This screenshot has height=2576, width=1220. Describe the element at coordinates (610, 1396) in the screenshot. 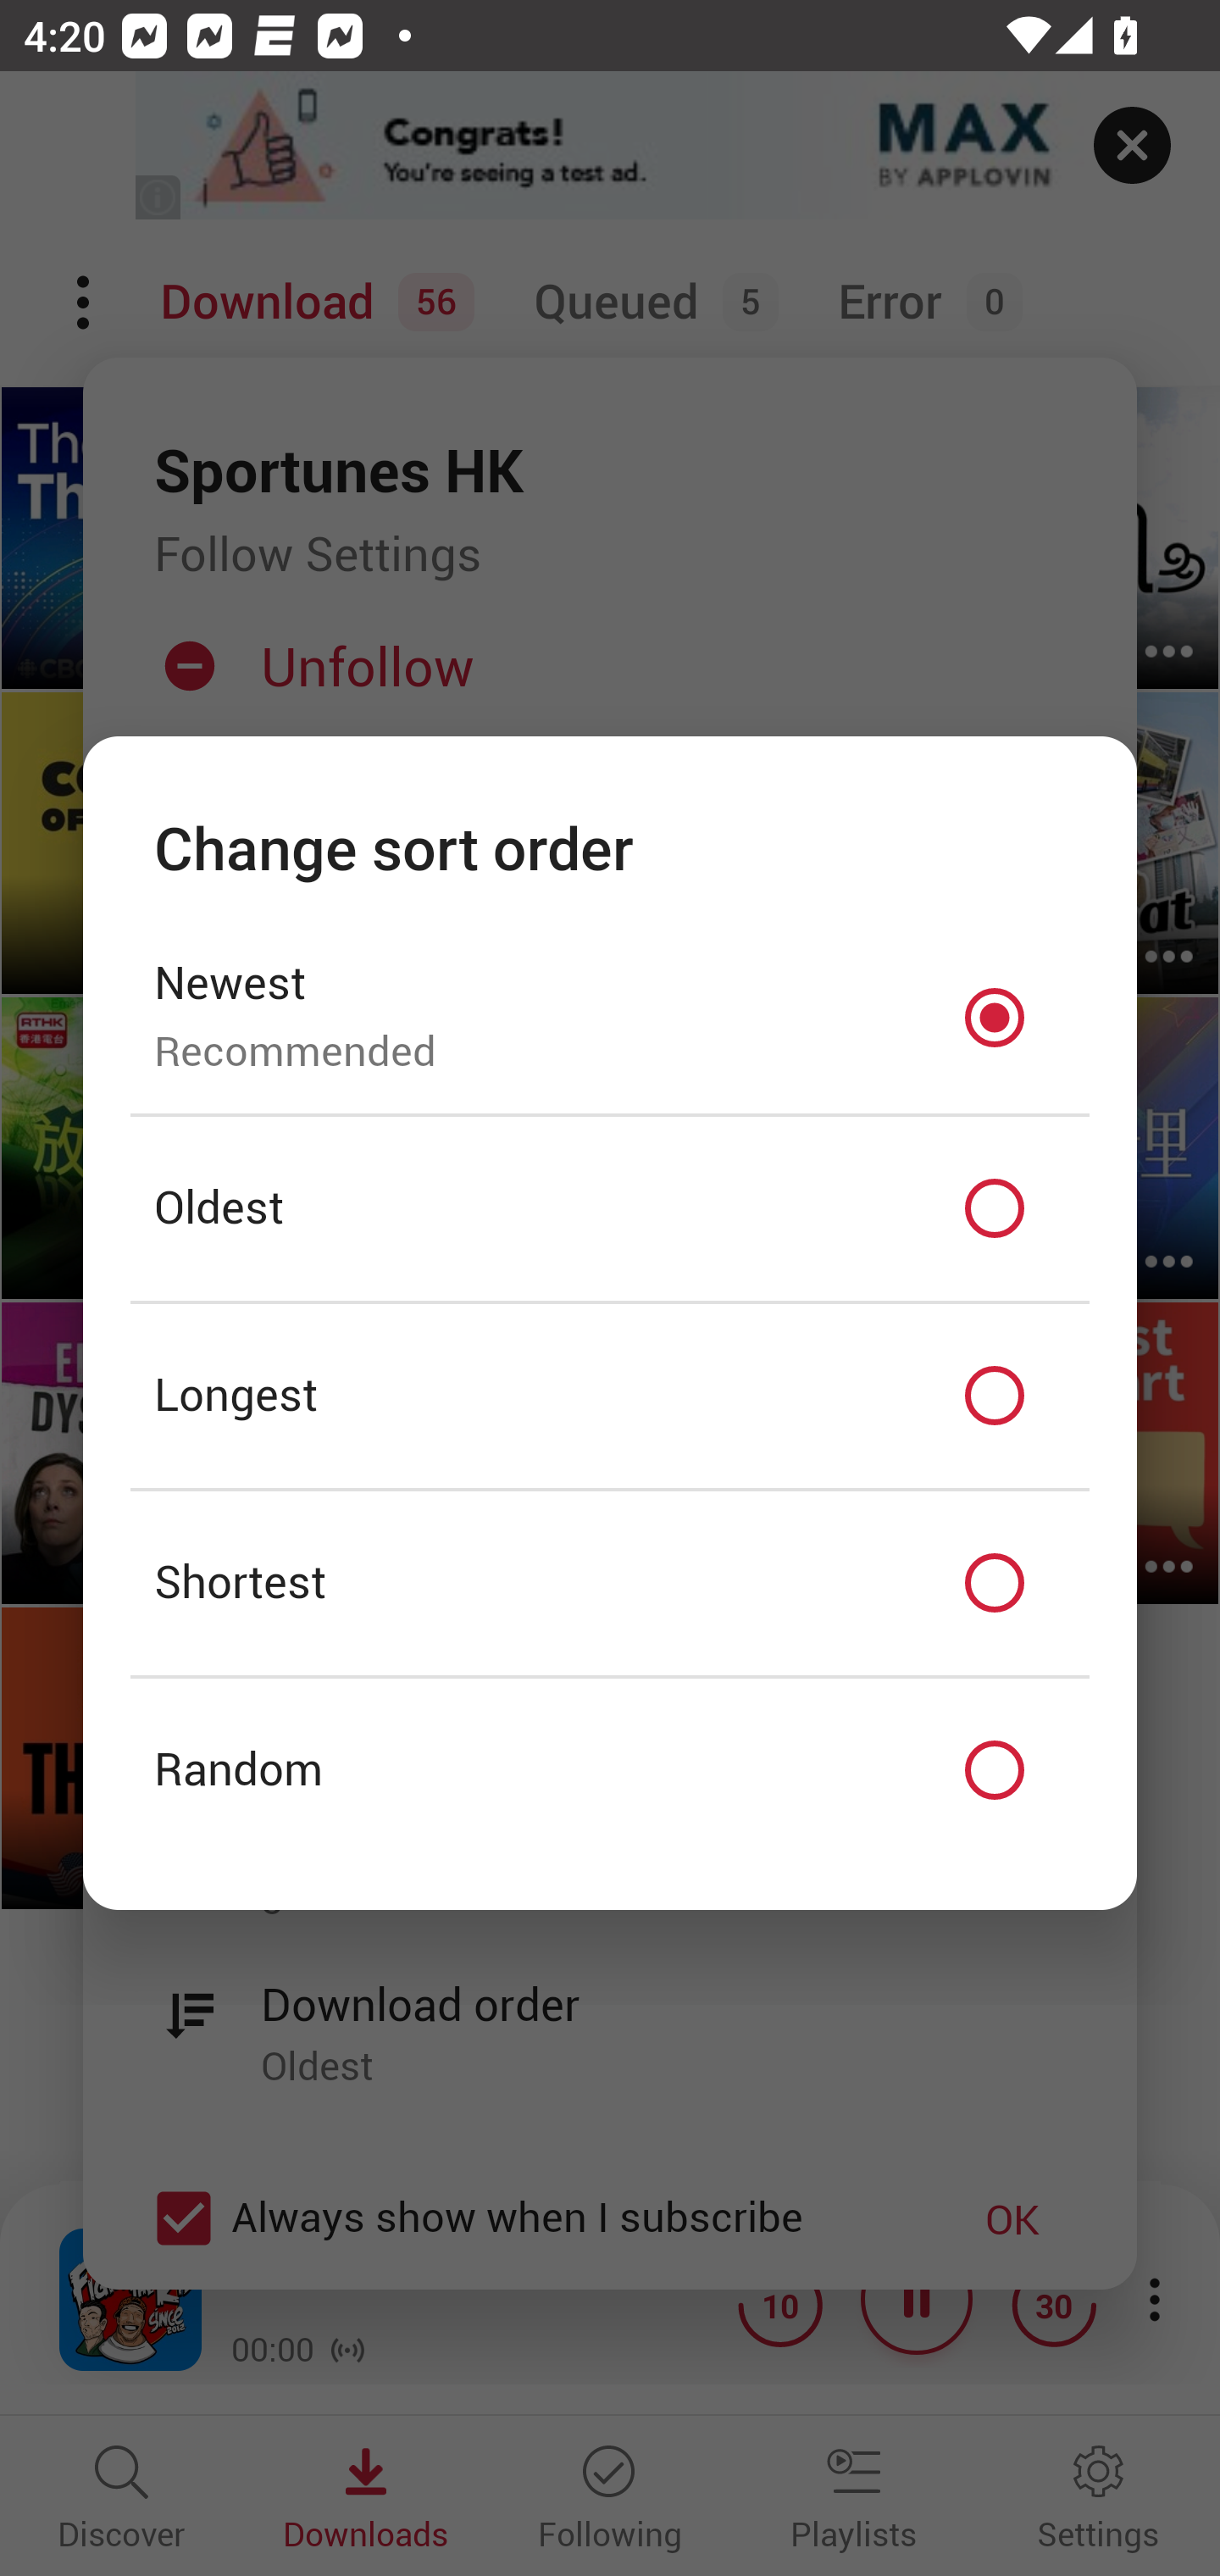

I see `Longest` at that location.